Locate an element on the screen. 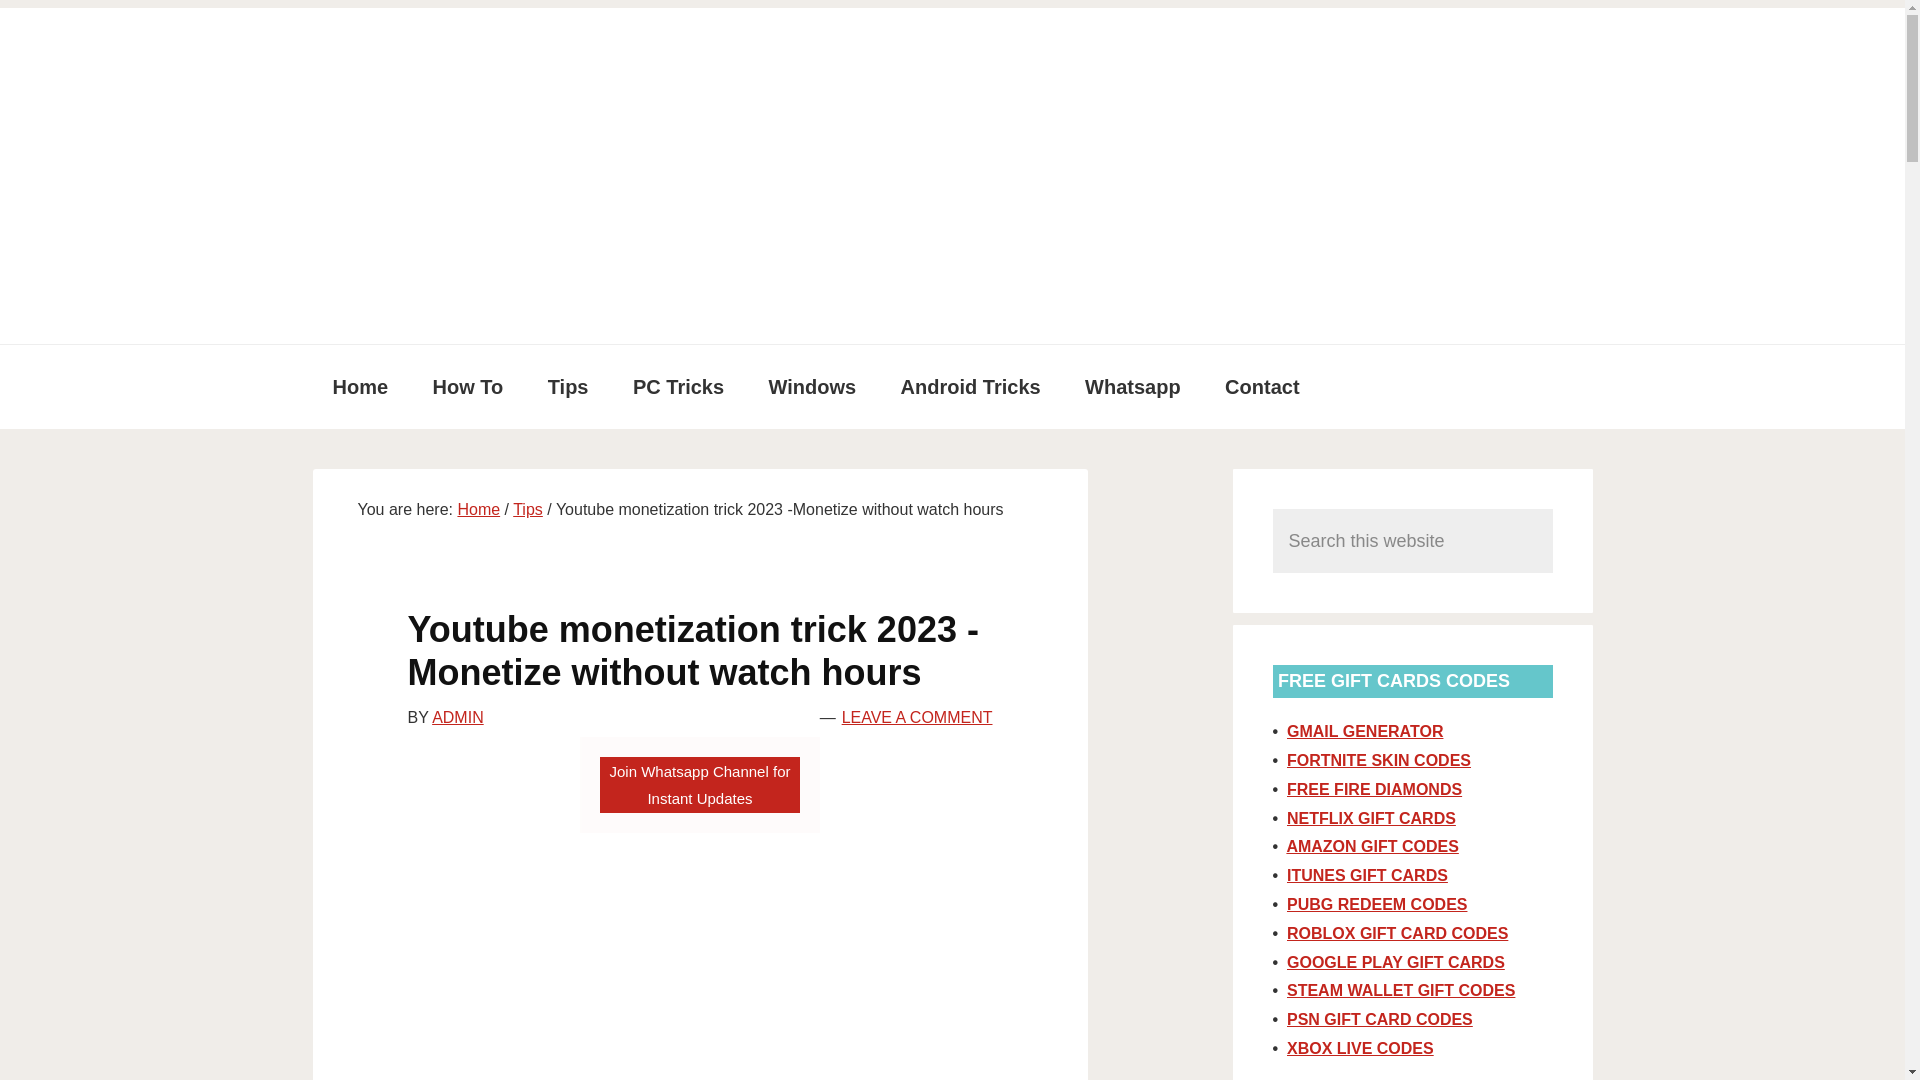 This screenshot has height=1080, width=1920. How To is located at coordinates (468, 386).